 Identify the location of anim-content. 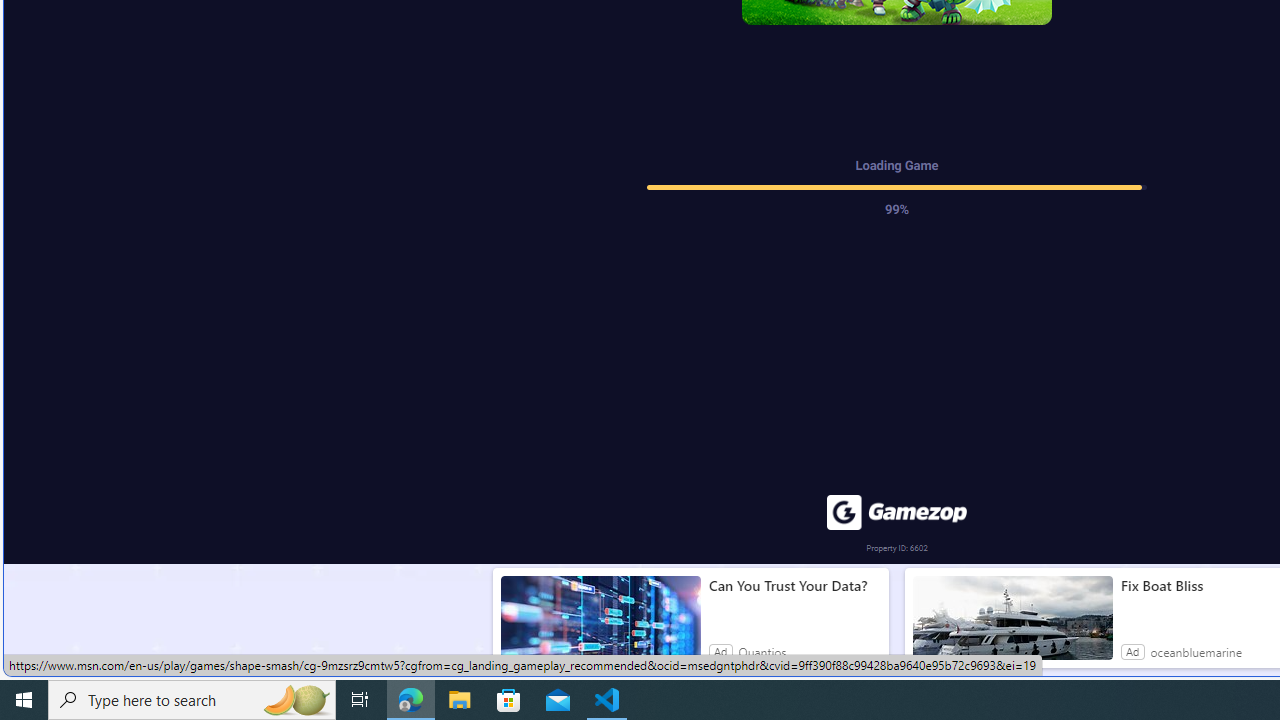
(1012, 626).